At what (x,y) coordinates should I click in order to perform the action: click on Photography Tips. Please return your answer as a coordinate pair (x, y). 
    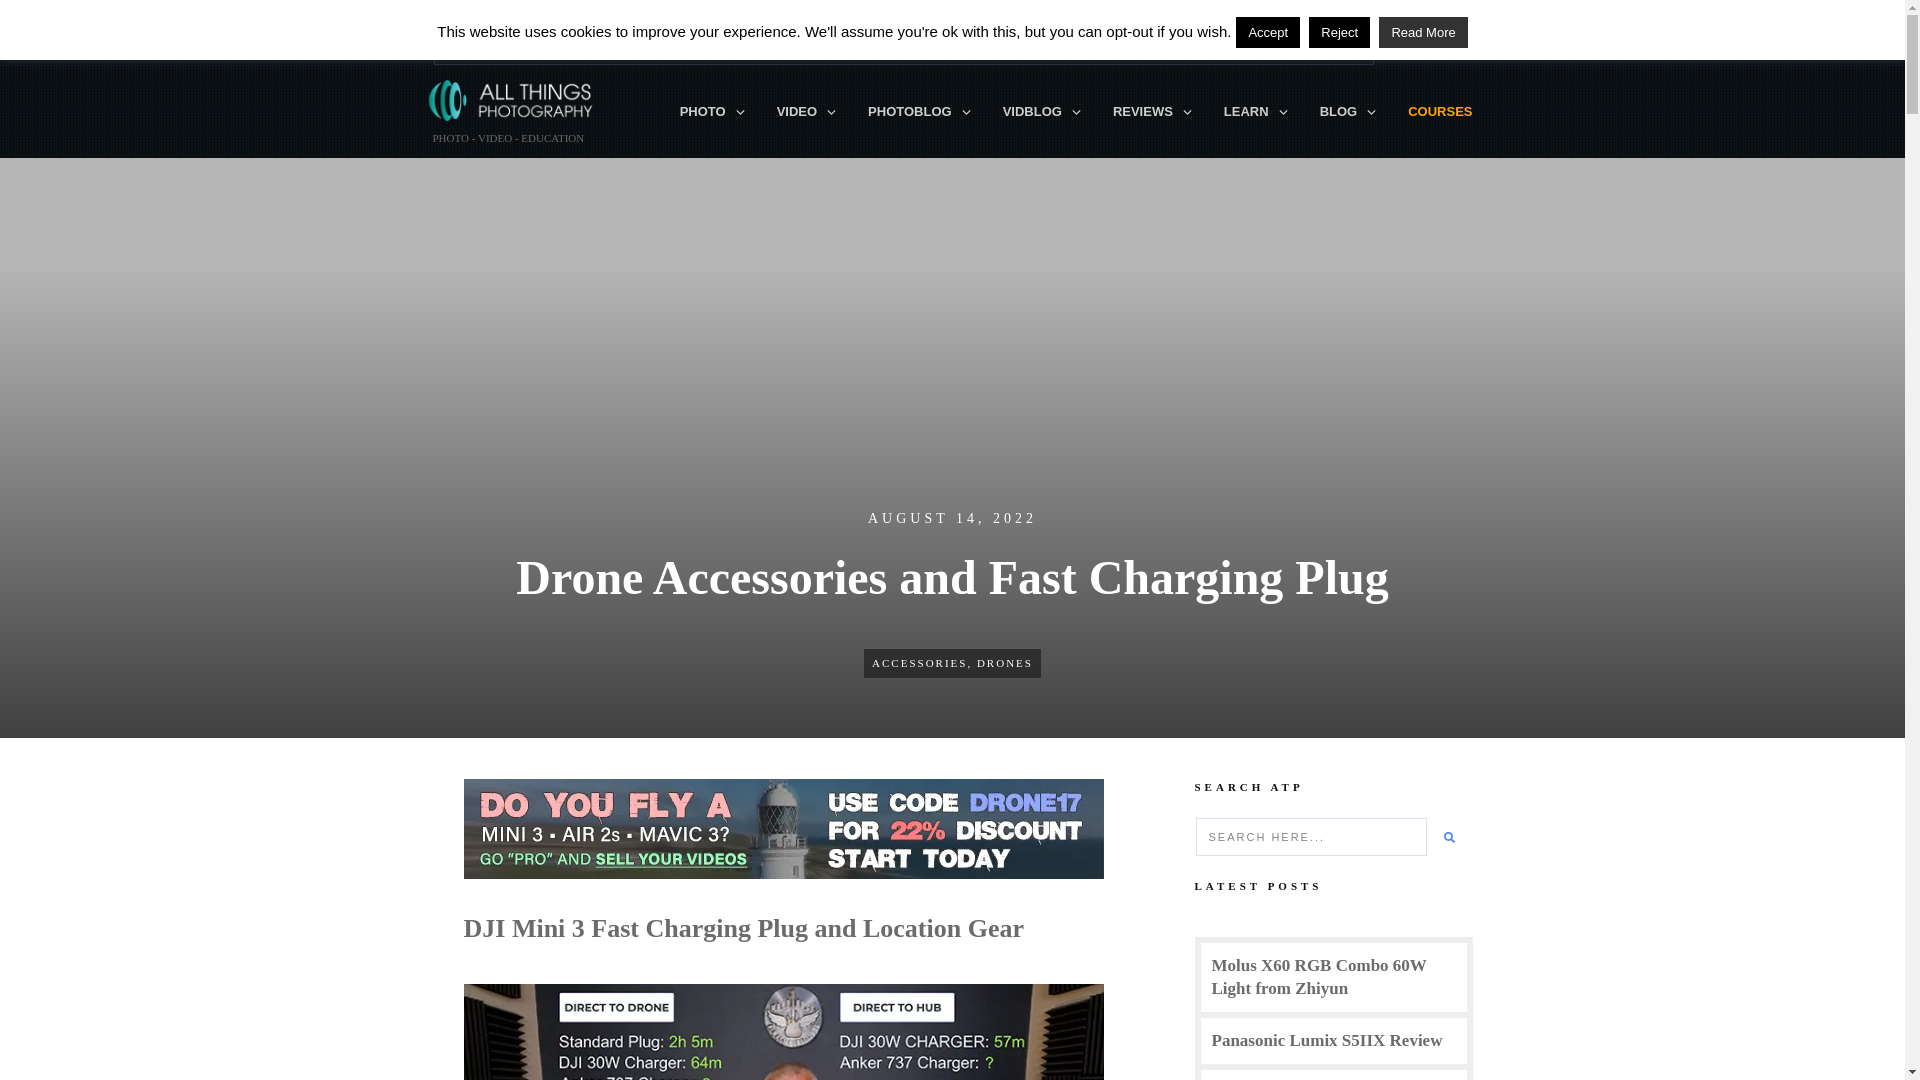
    Looking at the image, I should click on (712, 112).